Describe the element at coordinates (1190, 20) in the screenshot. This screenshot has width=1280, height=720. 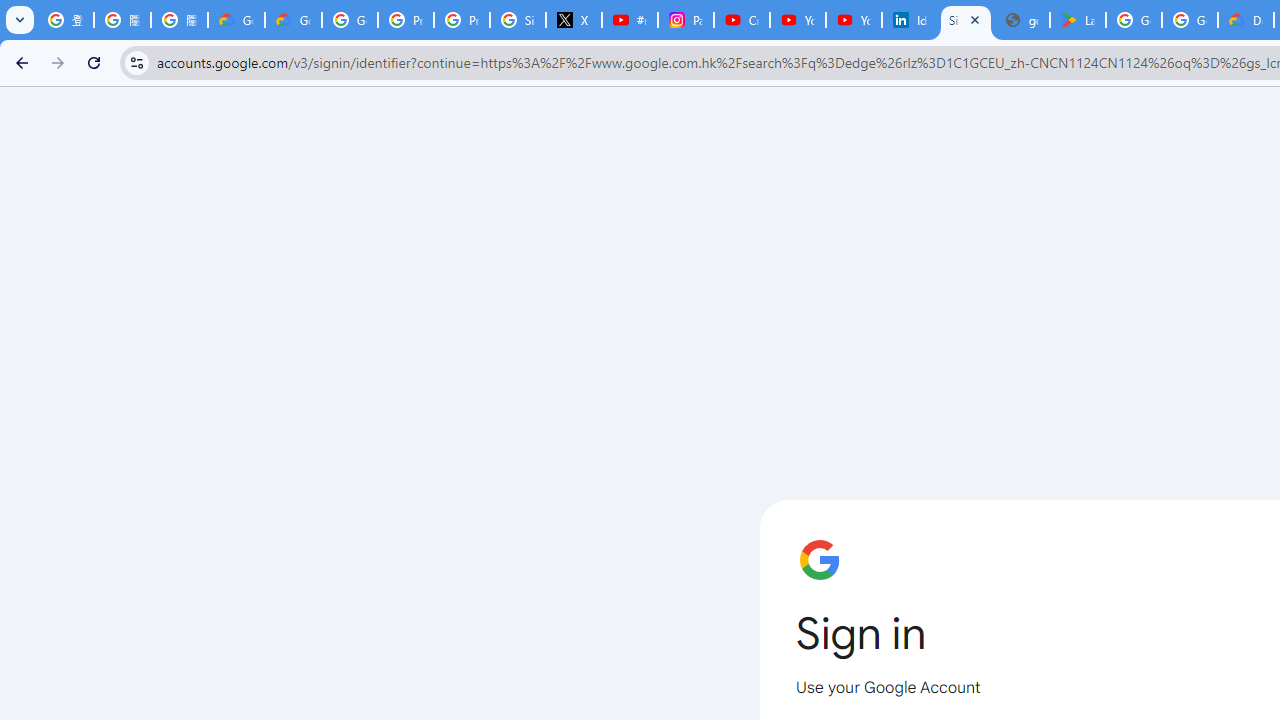
I see `Google Workspace - Specific Terms` at that location.